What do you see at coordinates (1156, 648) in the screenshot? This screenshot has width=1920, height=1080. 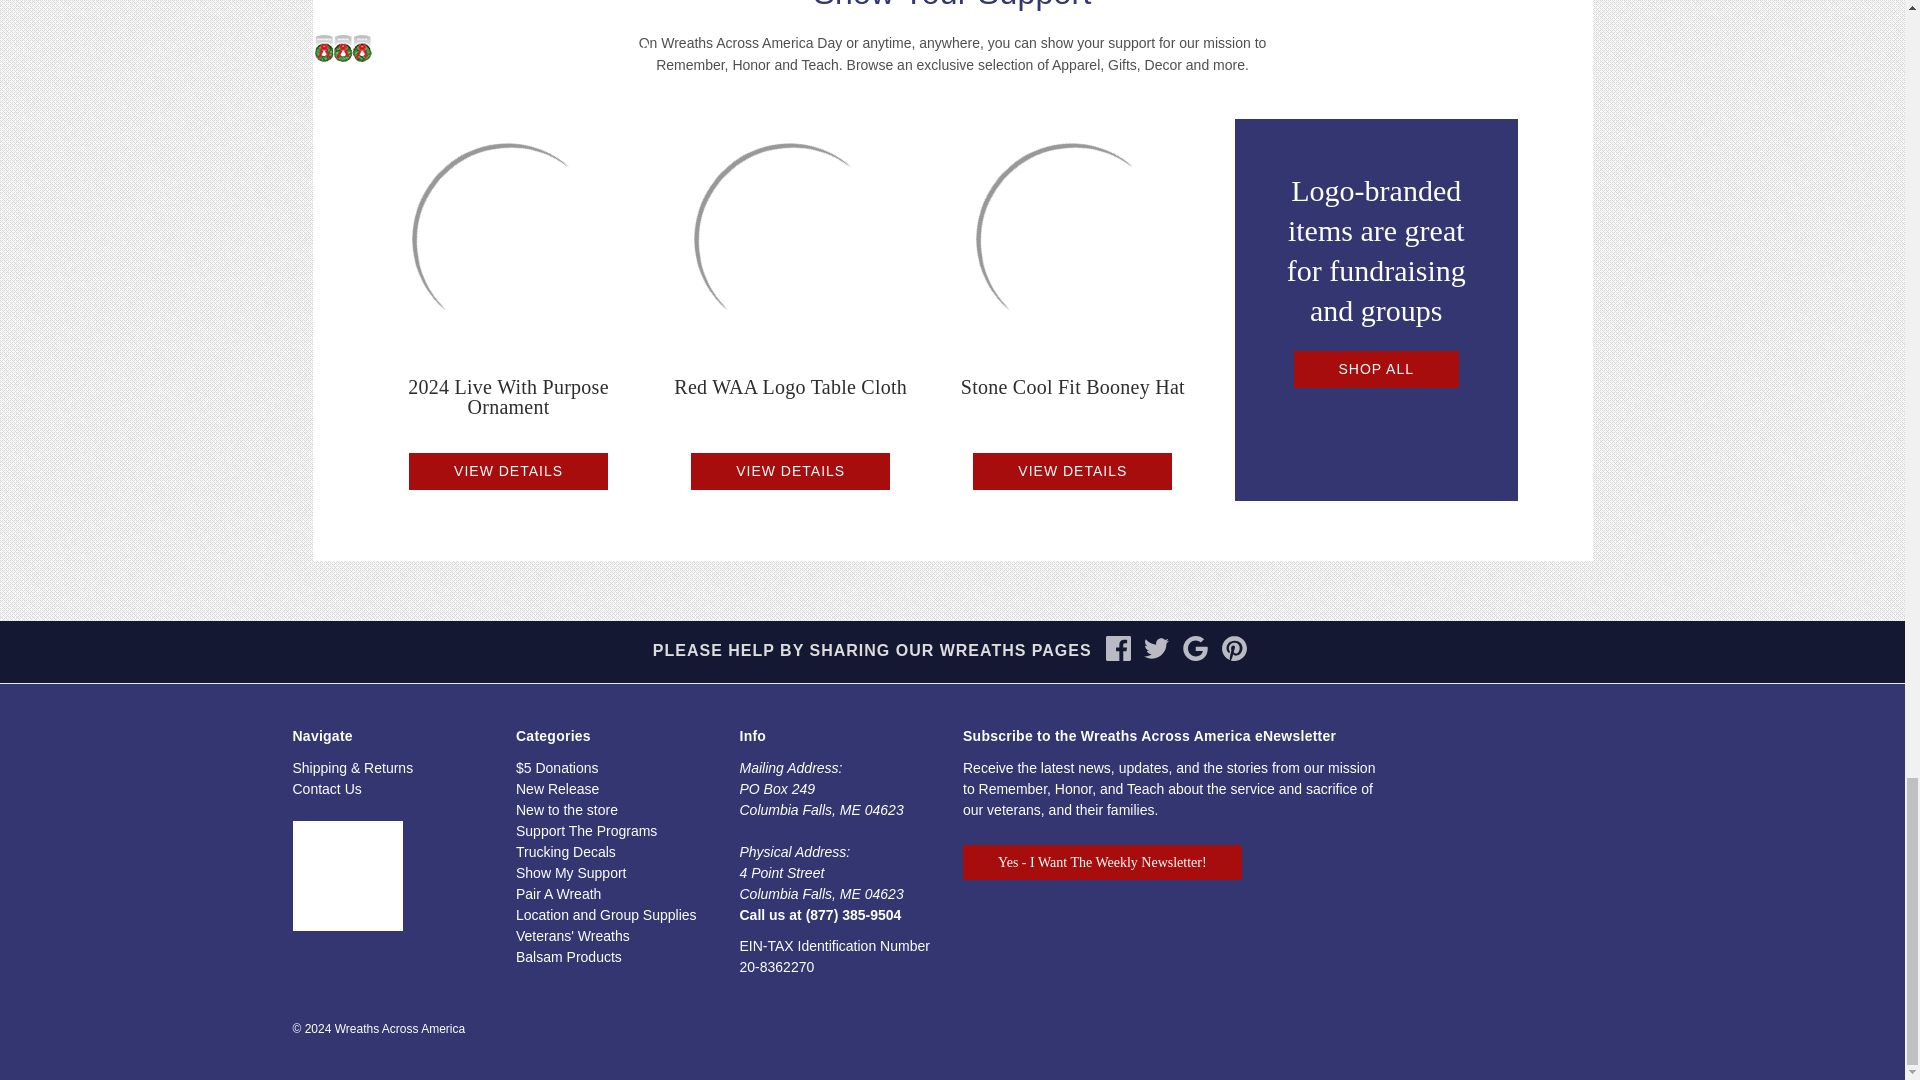 I see `Twitter icon` at bounding box center [1156, 648].